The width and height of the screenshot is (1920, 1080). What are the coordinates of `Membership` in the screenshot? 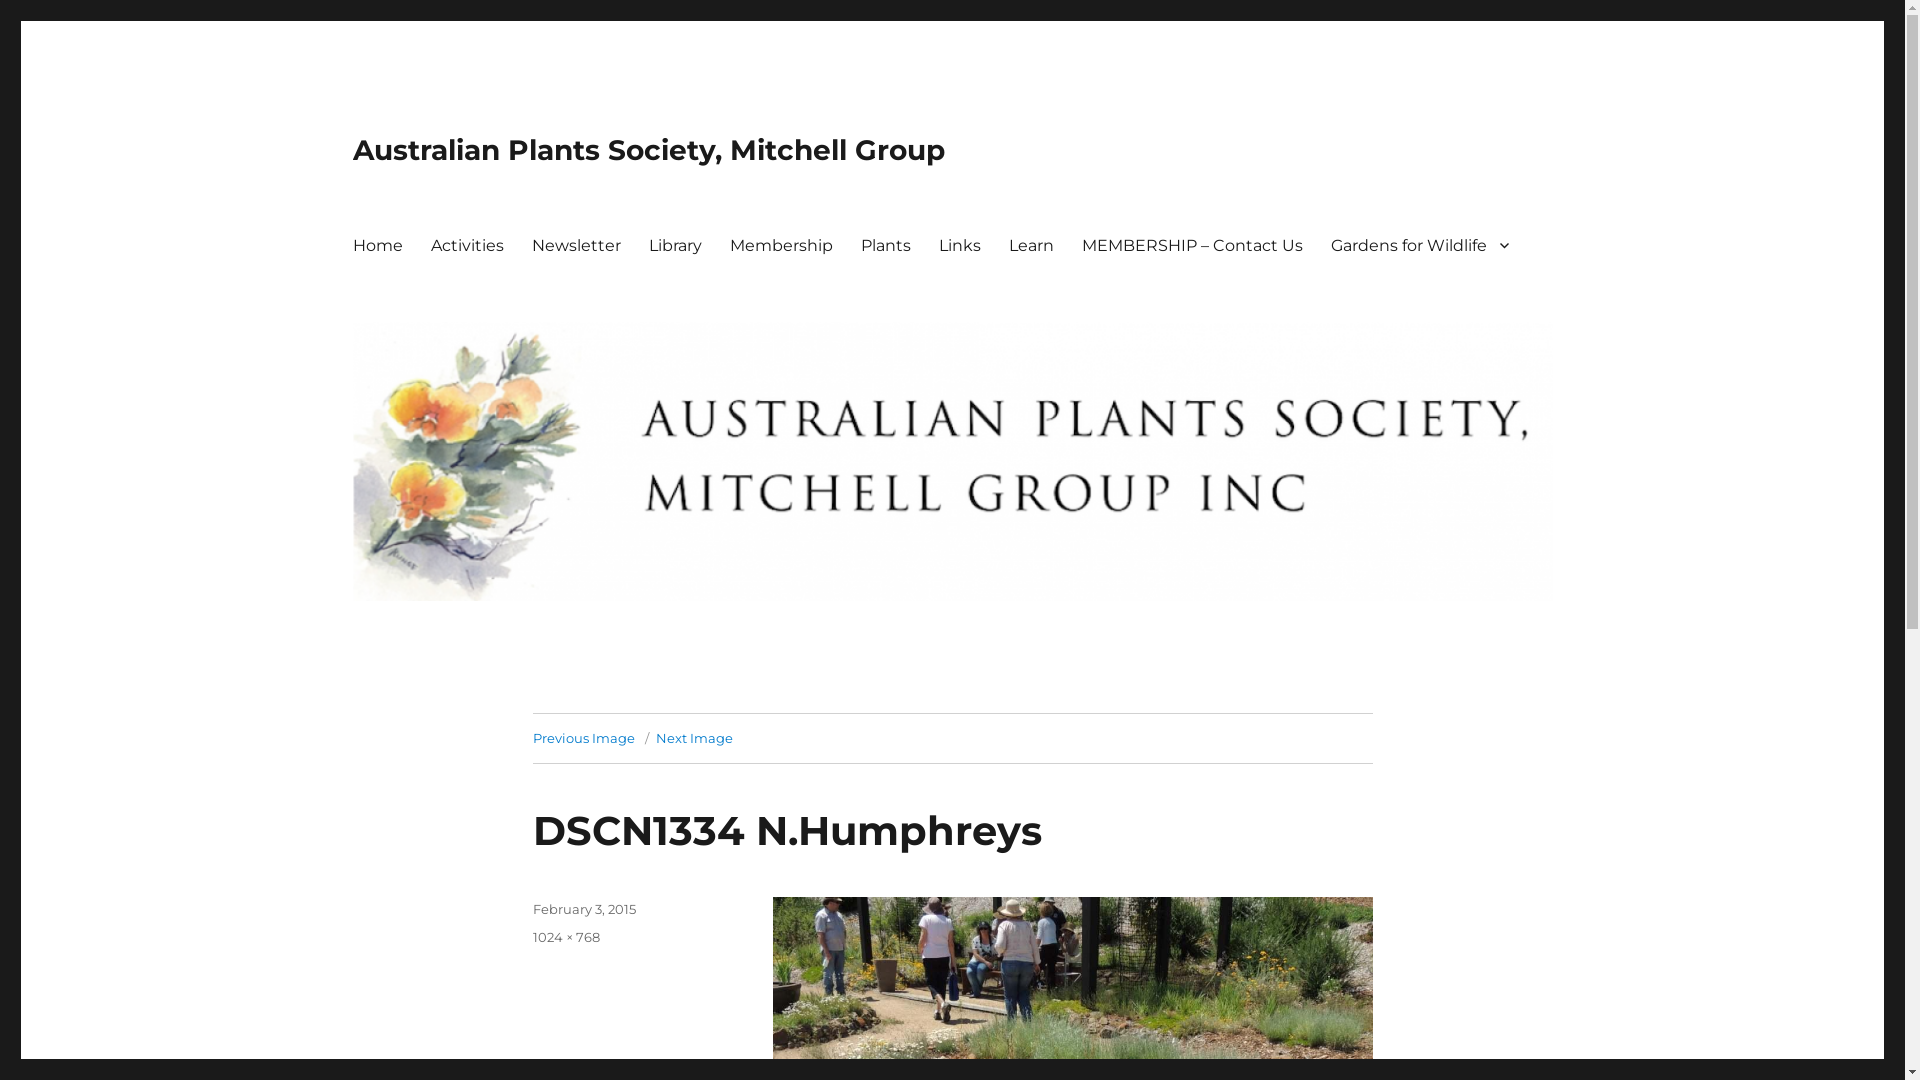 It's located at (782, 245).